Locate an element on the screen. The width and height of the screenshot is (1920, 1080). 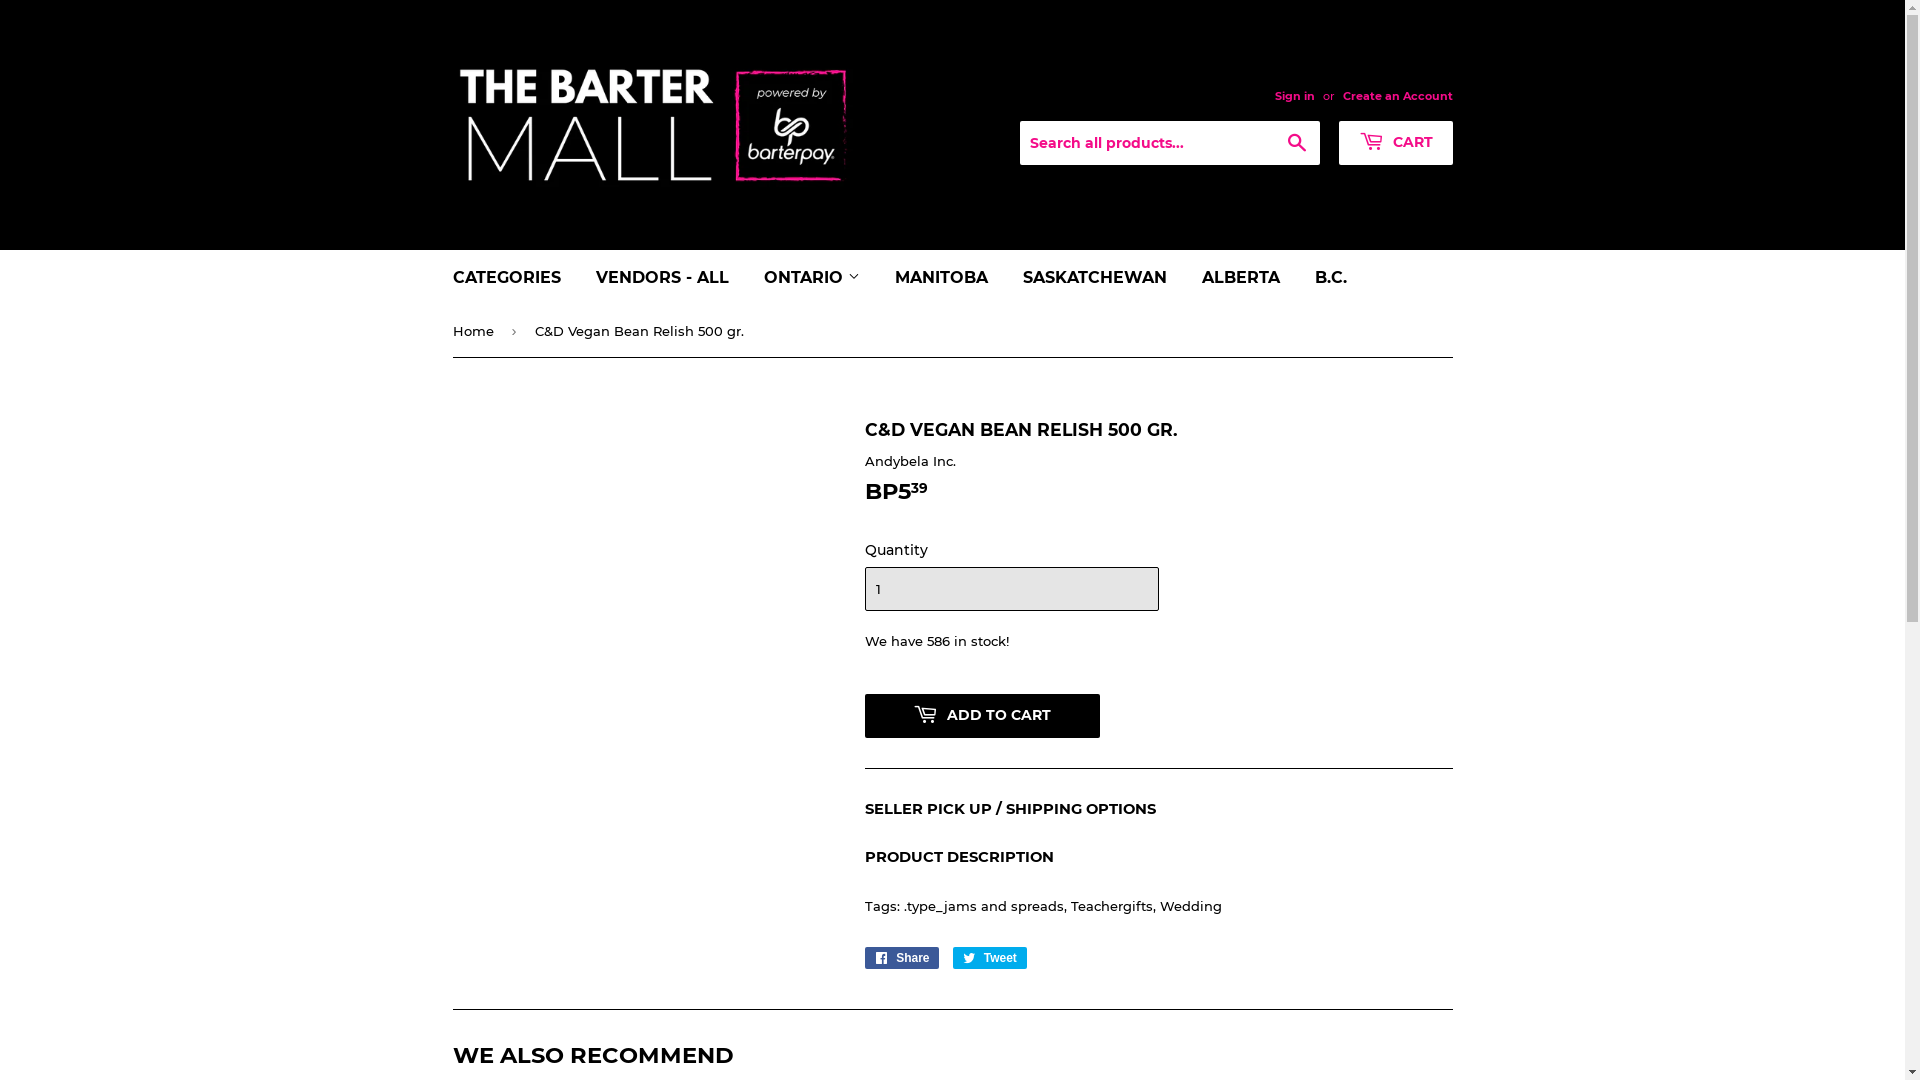
Home is located at coordinates (476, 332).